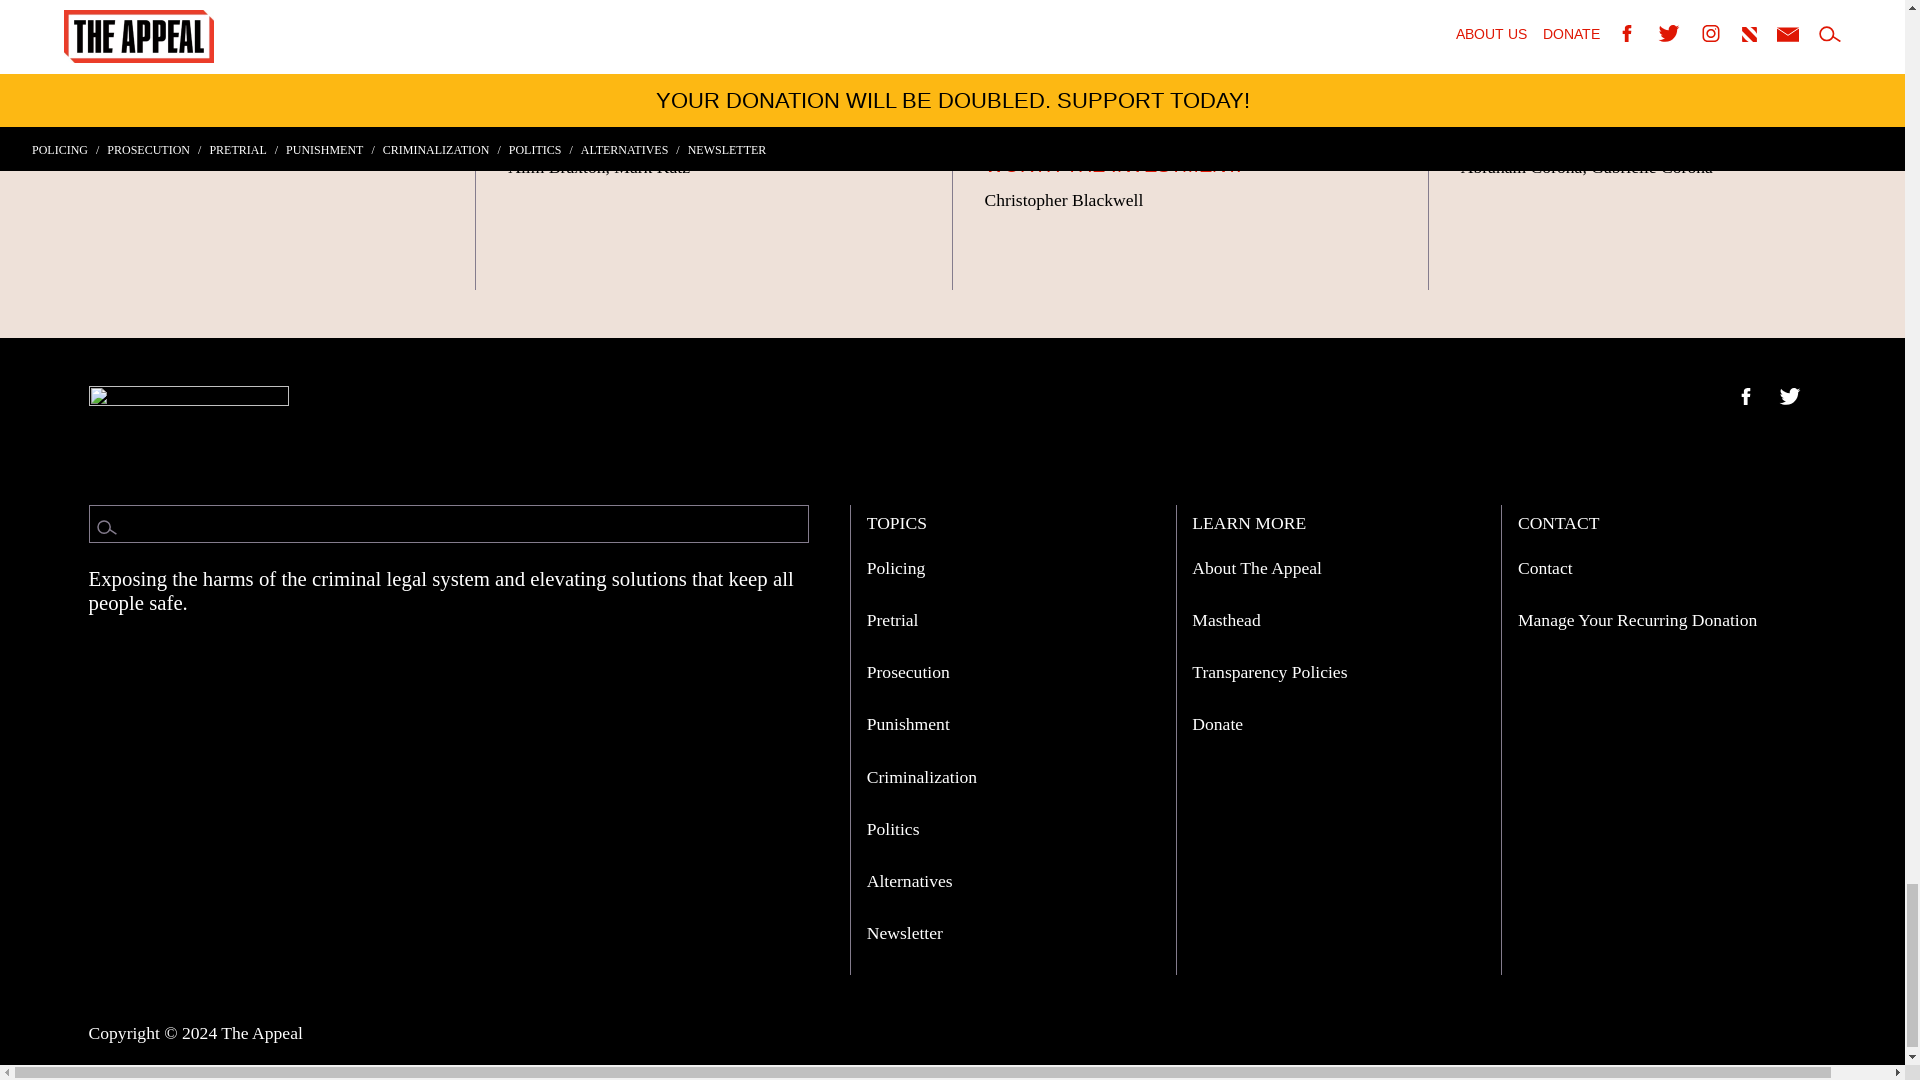 This screenshot has width=1920, height=1080. What do you see at coordinates (893, 620) in the screenshot?
I see `Pretrial` at bounding box center [893, 620].